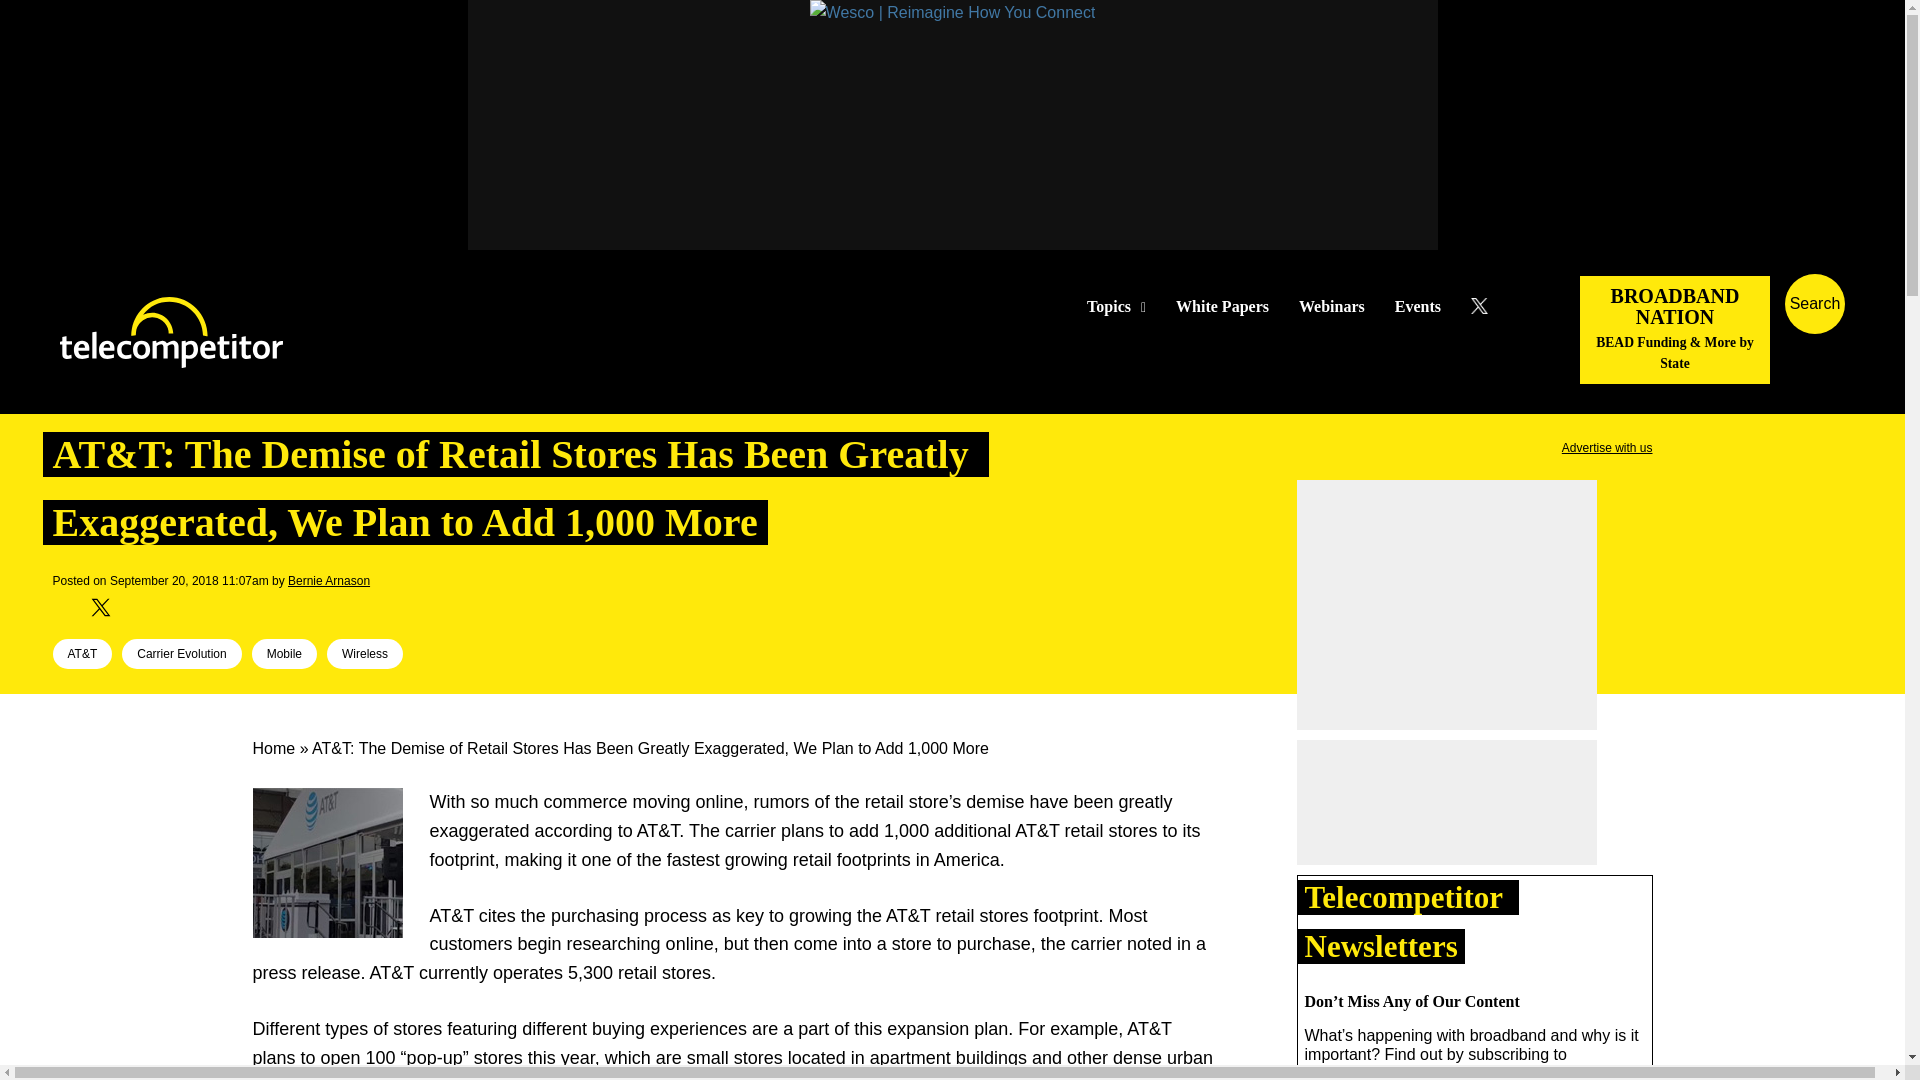  I want to click on Events, so click(1418, 307).